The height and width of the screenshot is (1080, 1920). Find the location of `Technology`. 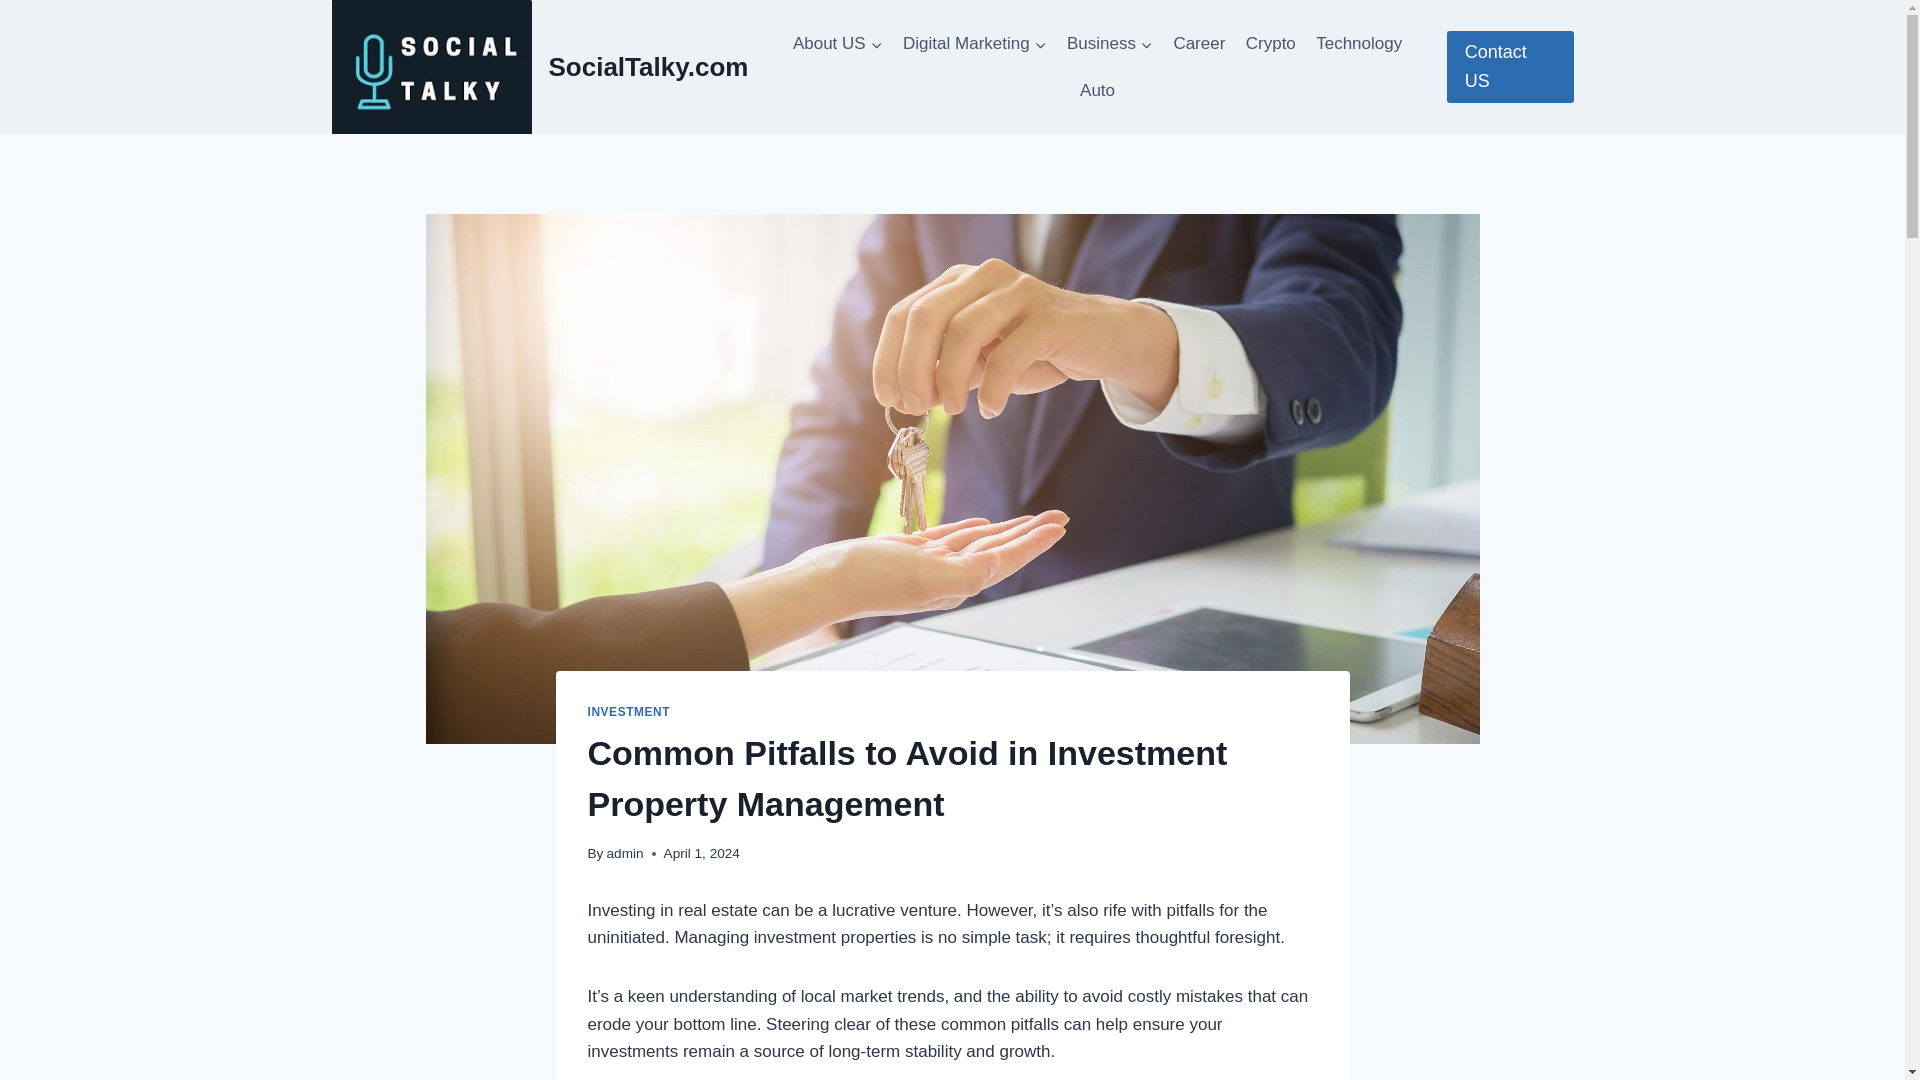

Technology is located at coordinates (1358, 44).